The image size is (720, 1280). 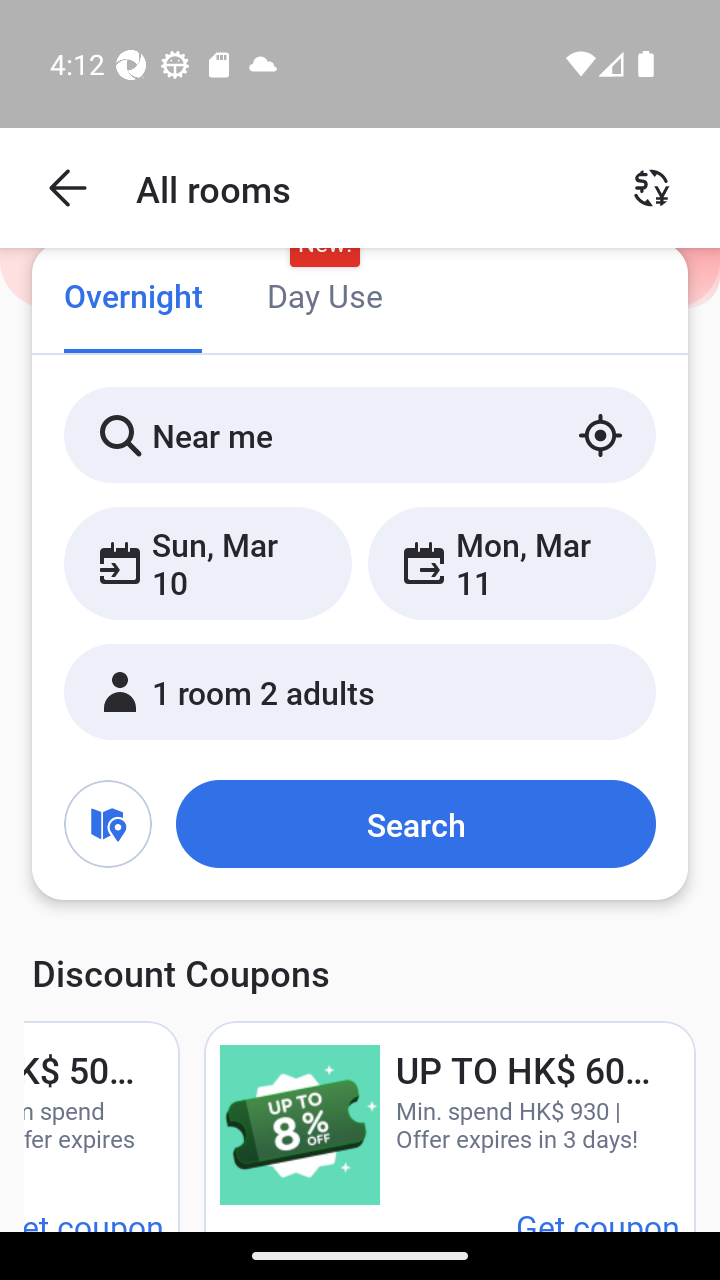 I want to click on Mon, Mar 11, so click(x=511, y=562).